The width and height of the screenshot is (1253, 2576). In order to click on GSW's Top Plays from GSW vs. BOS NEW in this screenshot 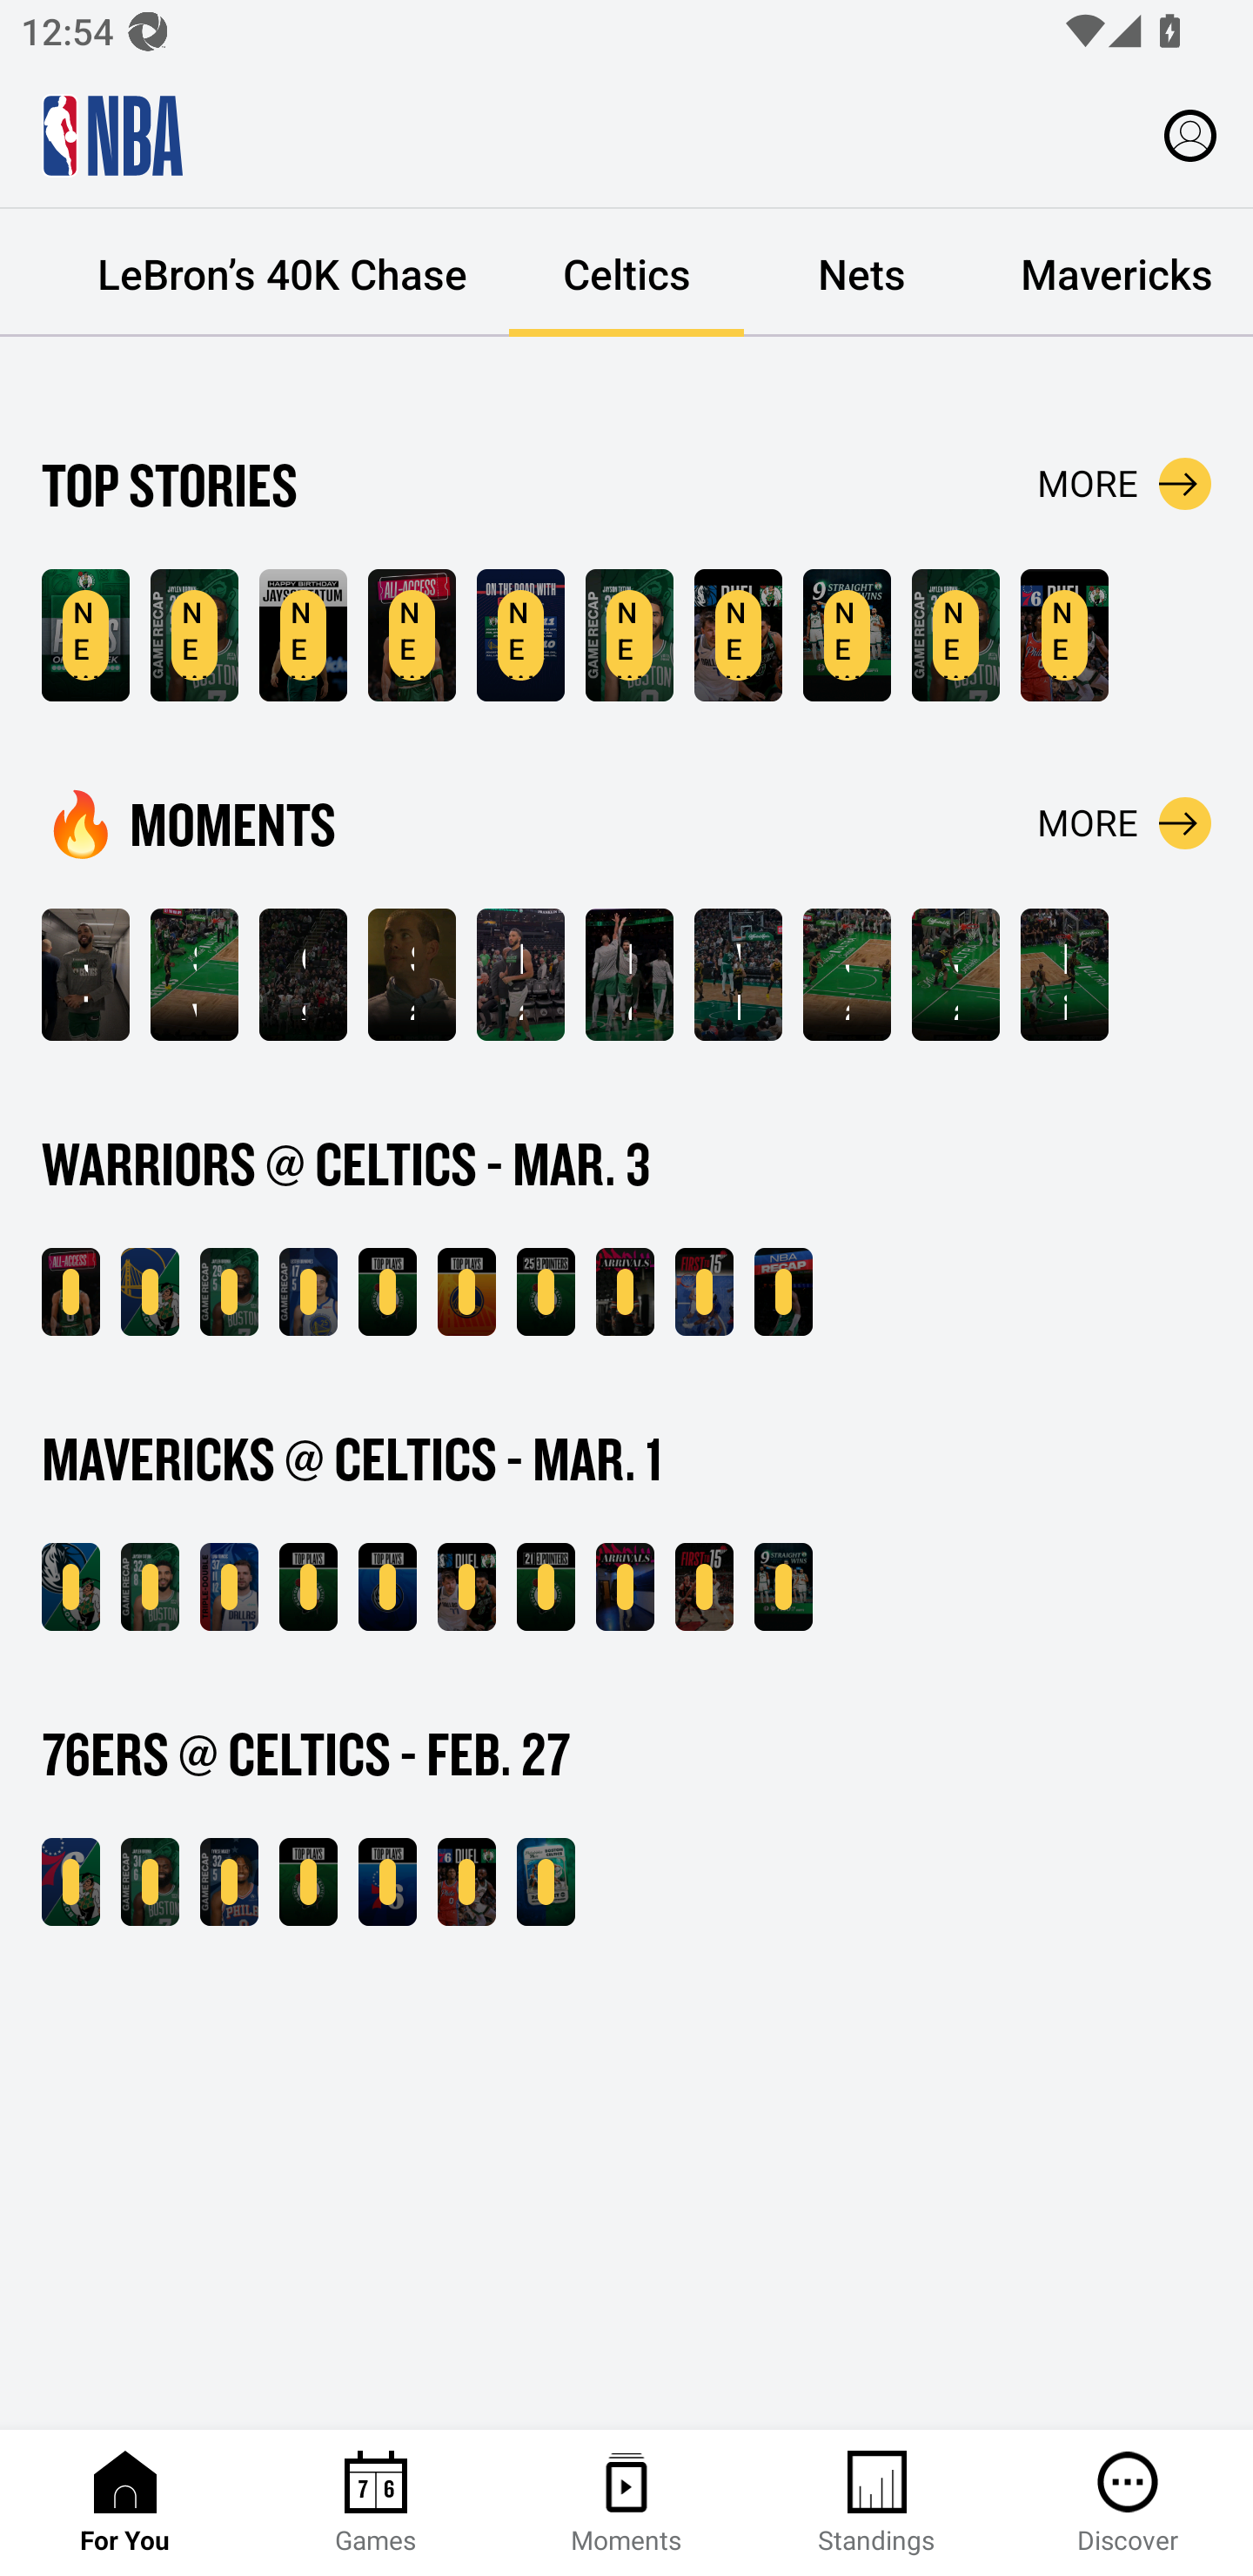, I will do `click(466, 1291)`.